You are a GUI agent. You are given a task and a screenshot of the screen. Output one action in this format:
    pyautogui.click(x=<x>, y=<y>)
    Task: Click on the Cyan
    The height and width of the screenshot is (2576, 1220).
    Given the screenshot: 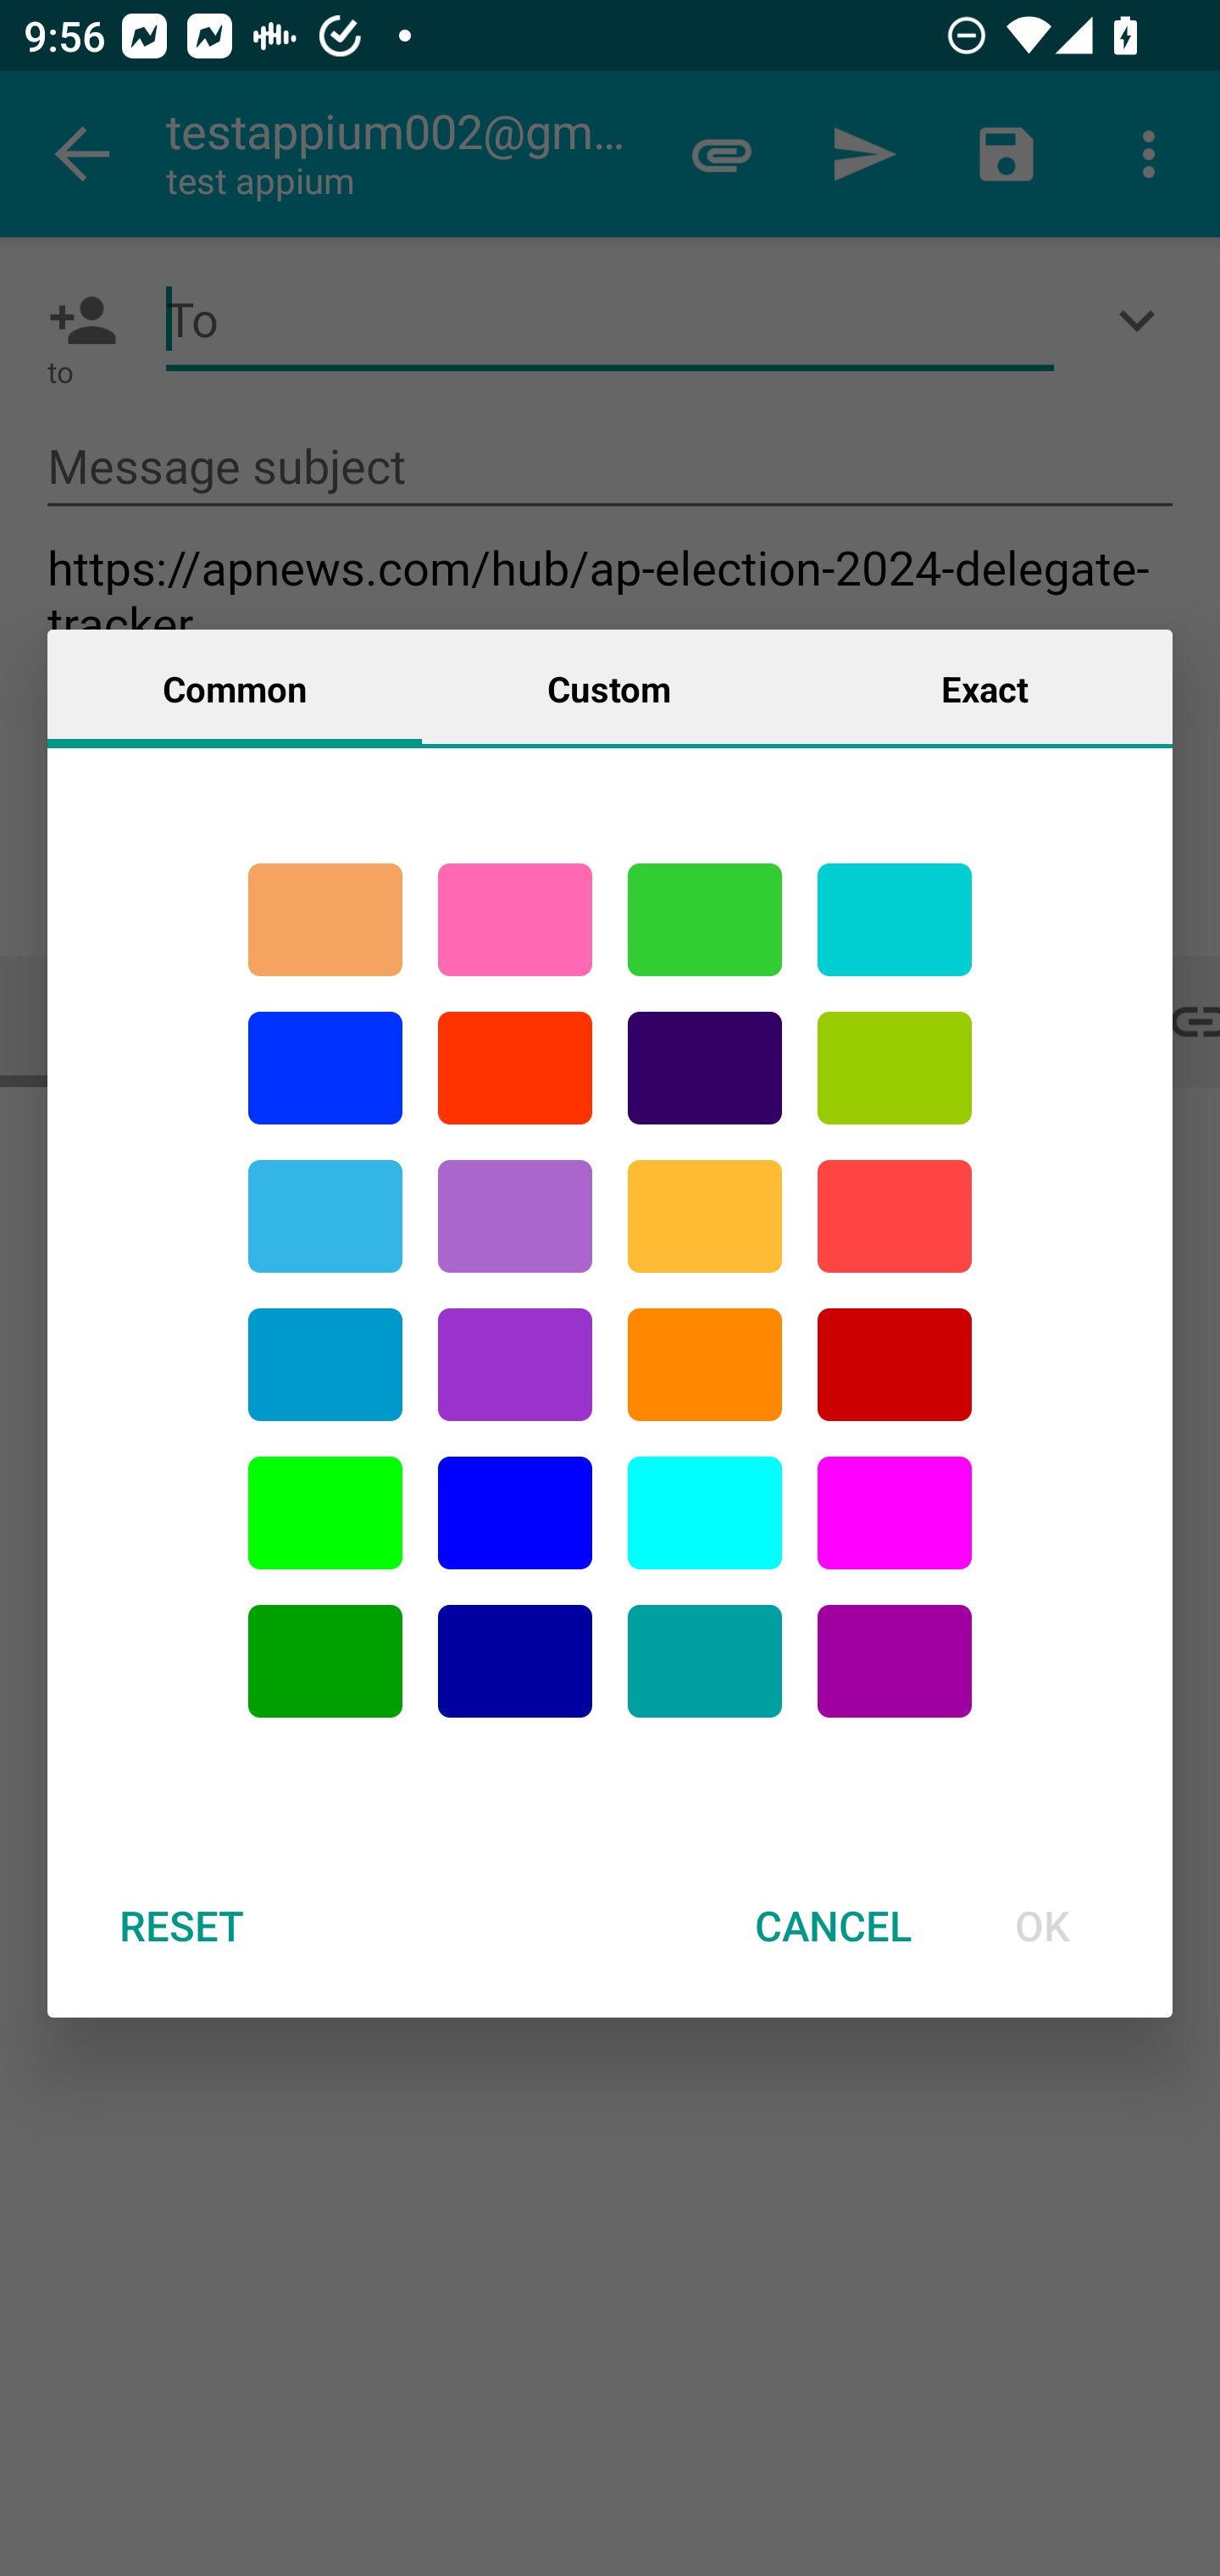 What is the action you would take?
    pyautogui.click(x=325, y=1215)
    